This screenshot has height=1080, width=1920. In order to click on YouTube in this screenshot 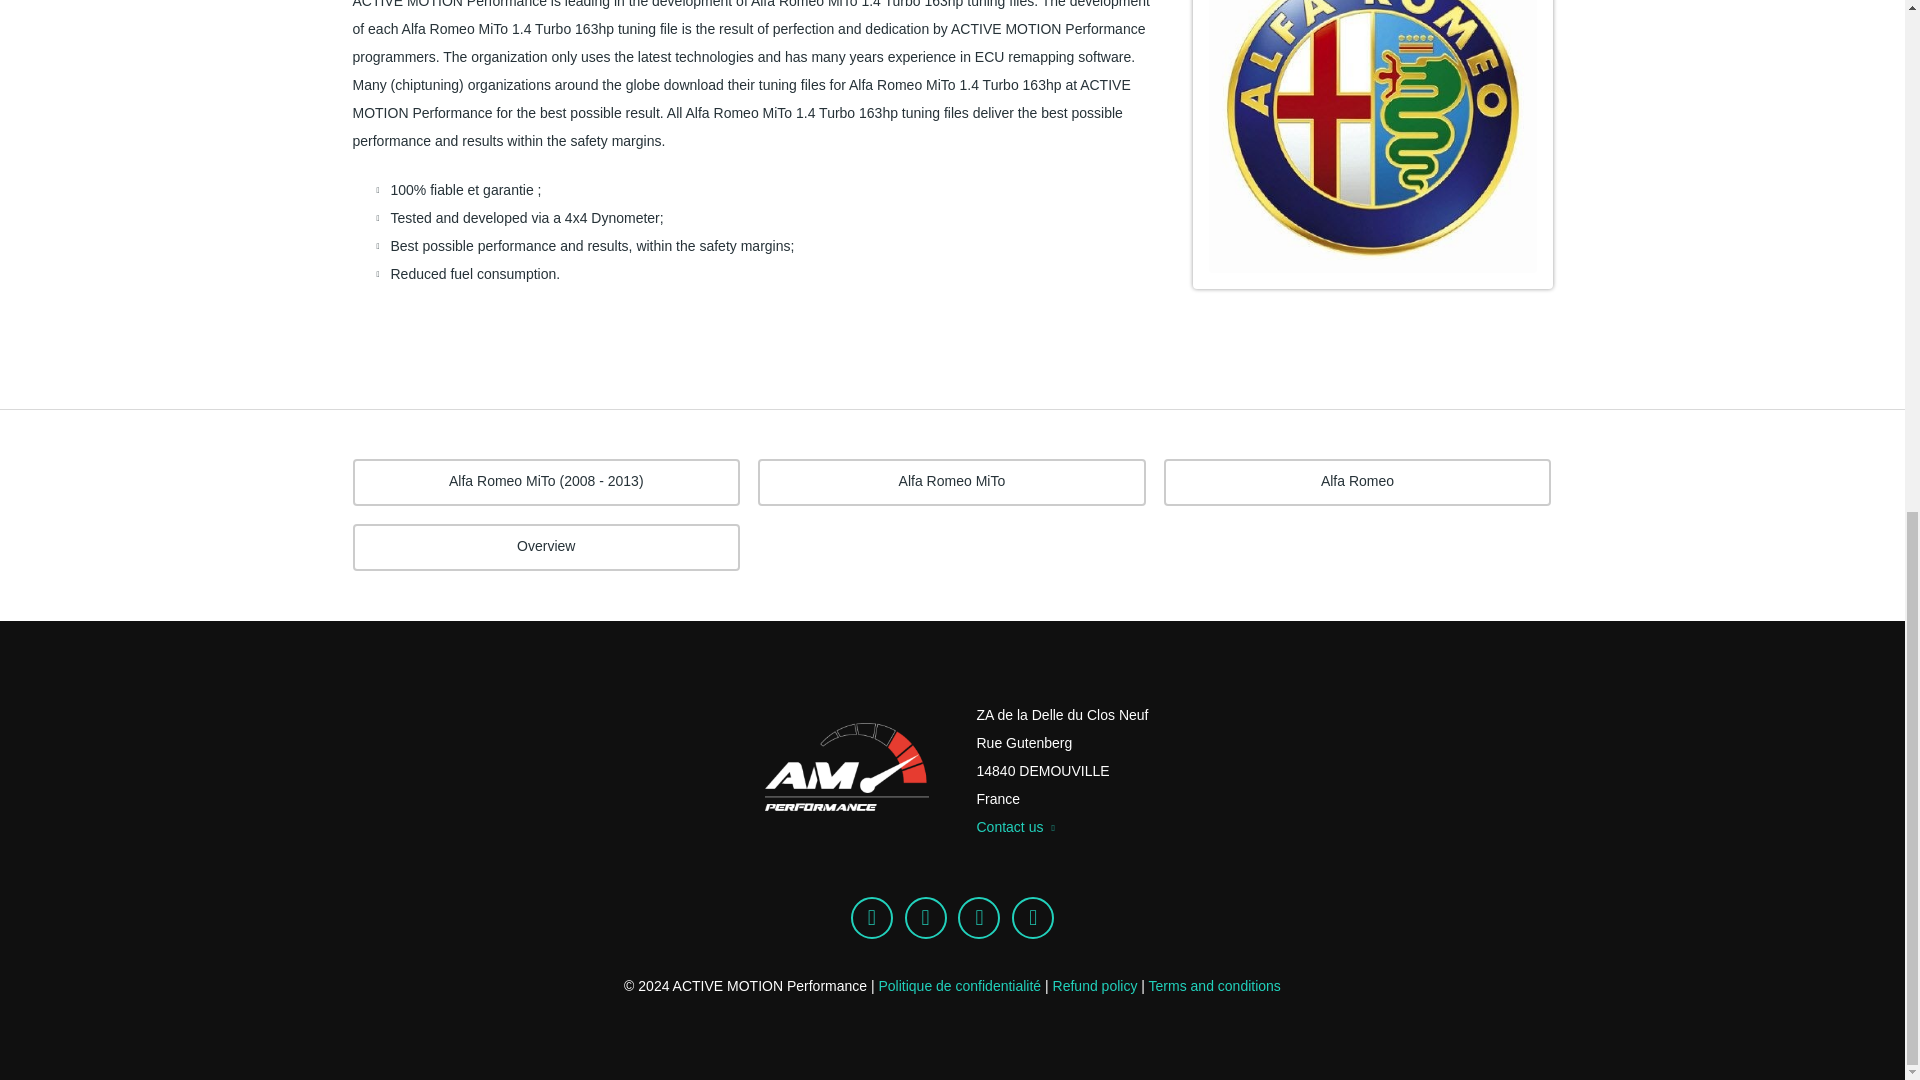, I will do `click(1032, 918)`.